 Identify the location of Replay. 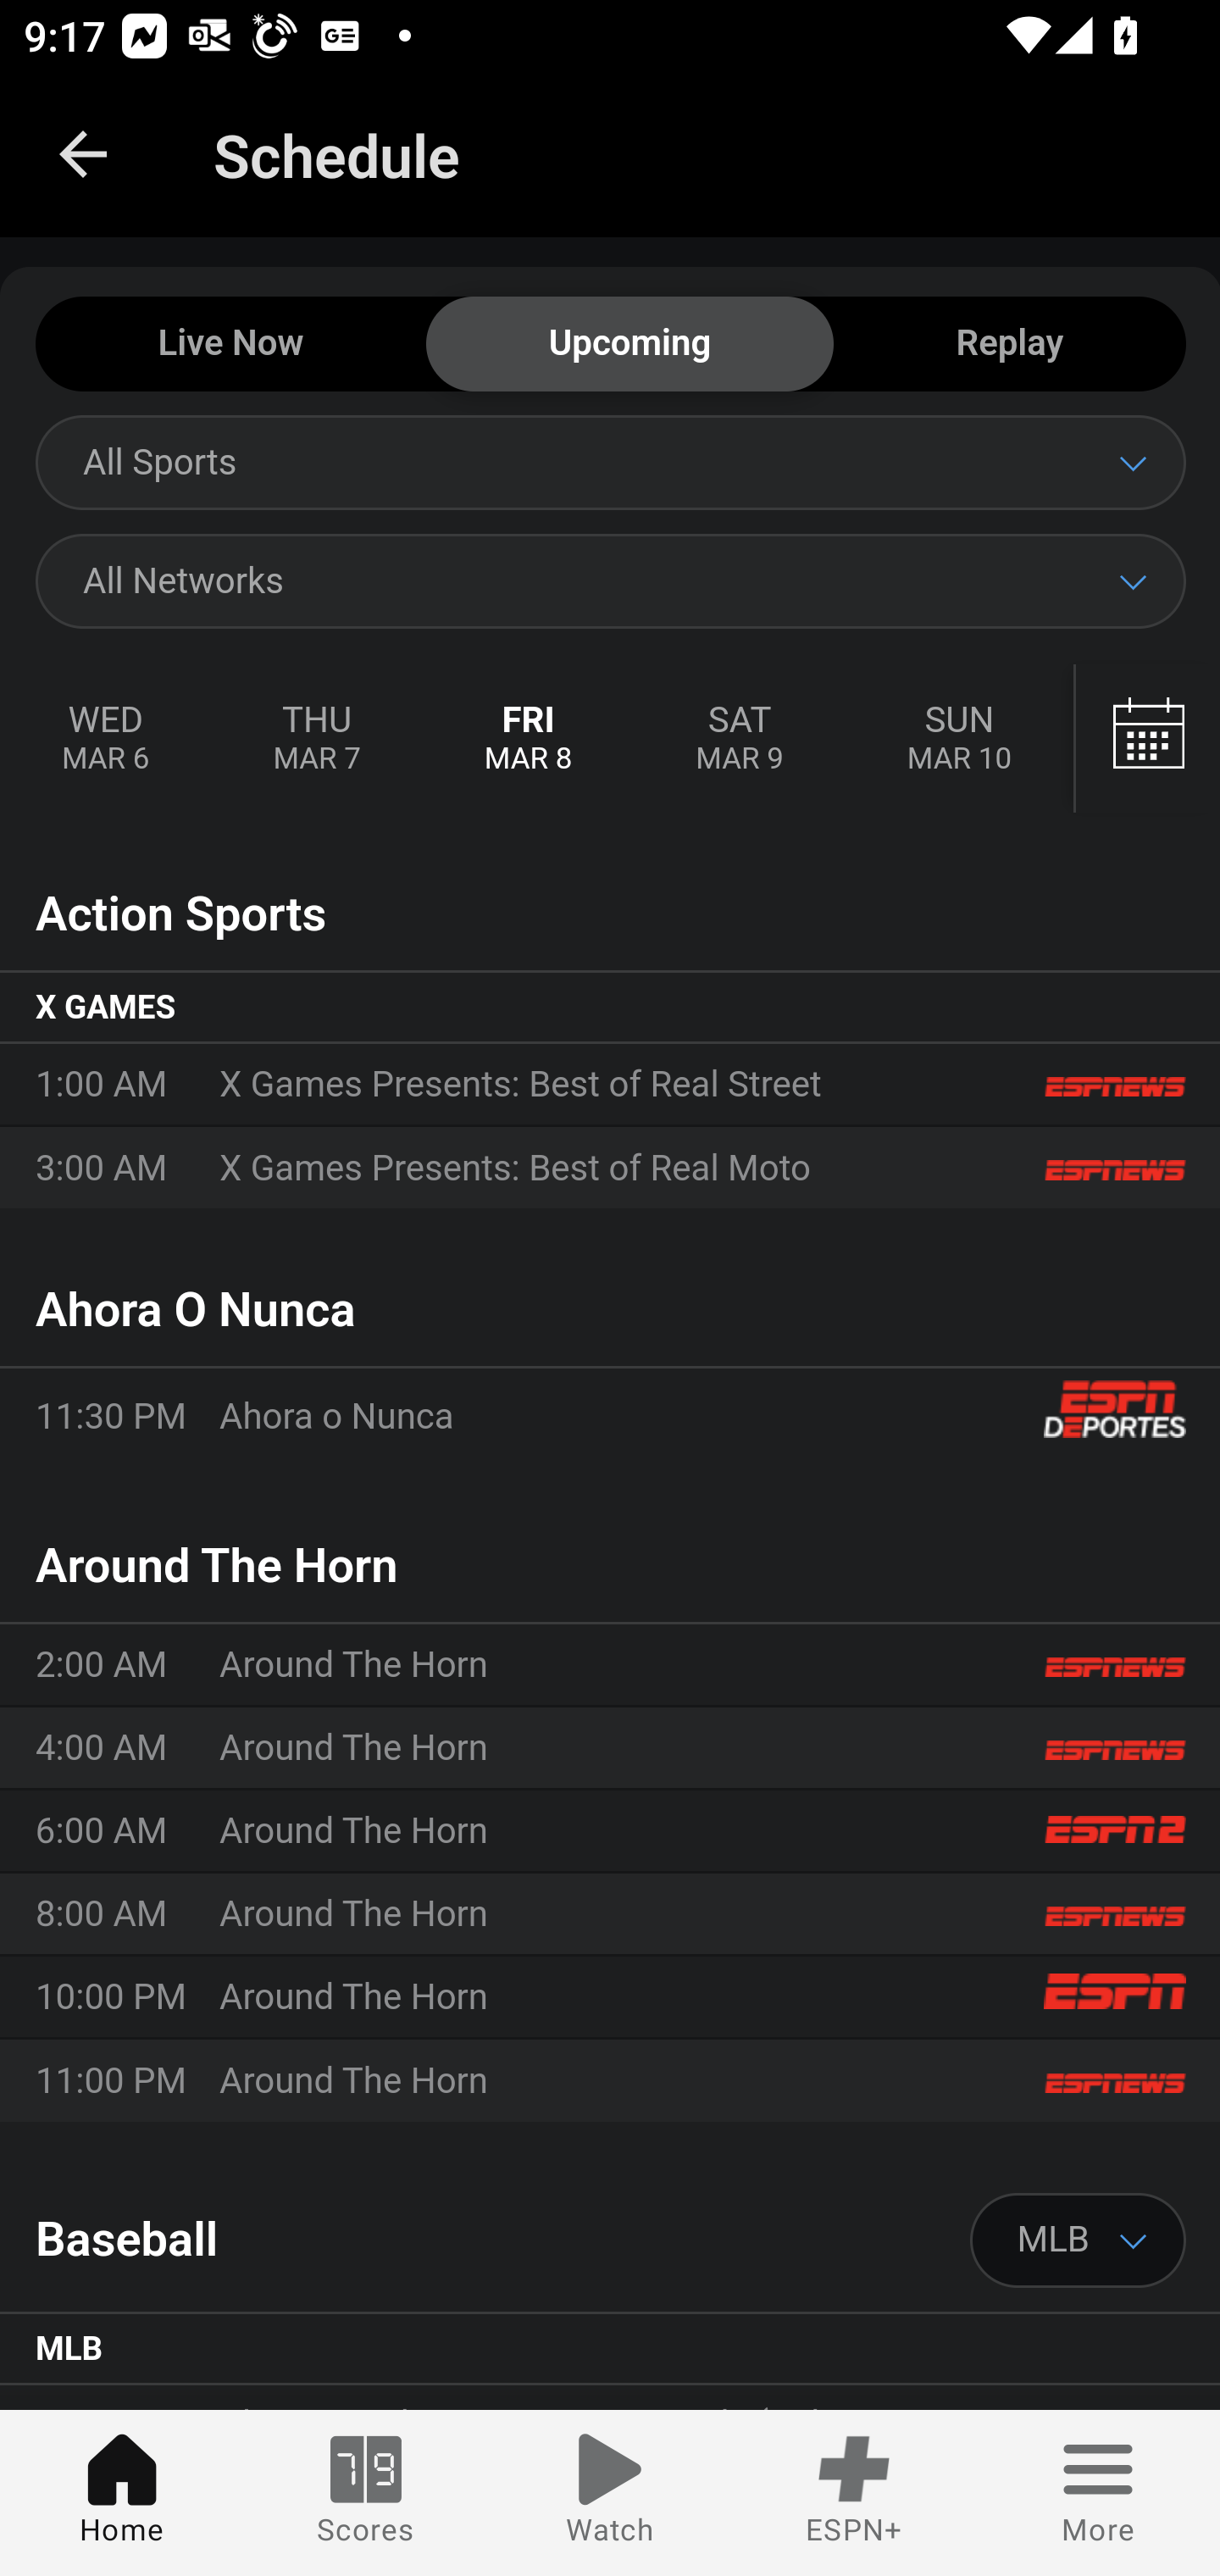
(1009, 345).